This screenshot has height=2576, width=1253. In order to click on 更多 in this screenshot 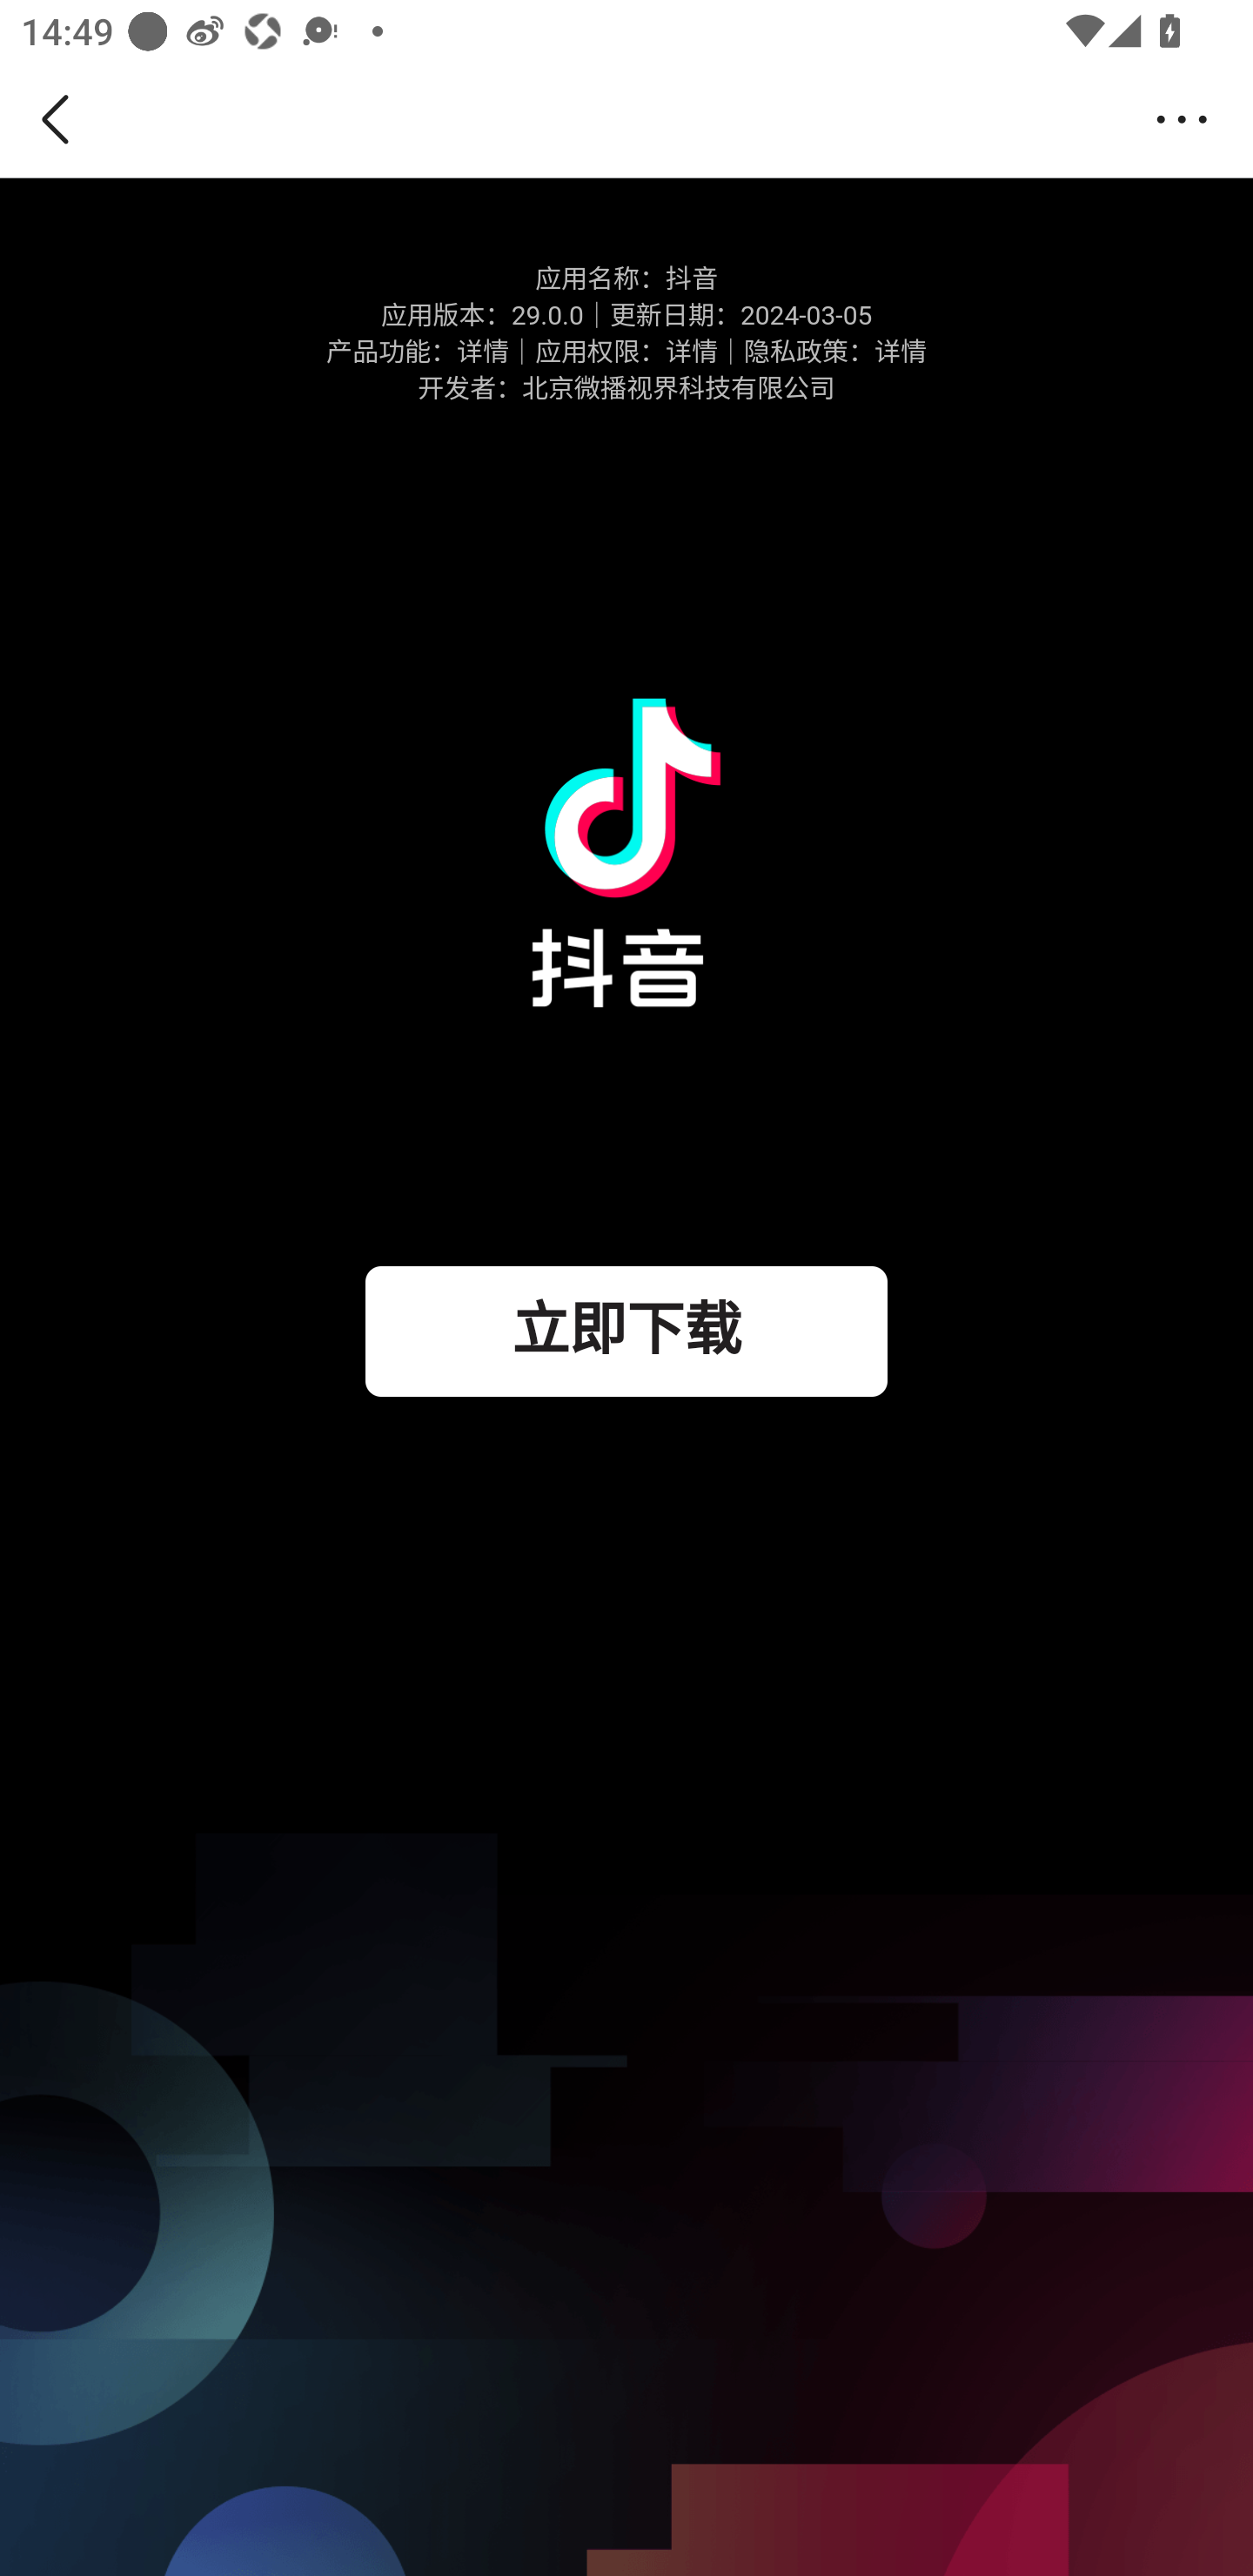, I will do `click(1191, 120)`.